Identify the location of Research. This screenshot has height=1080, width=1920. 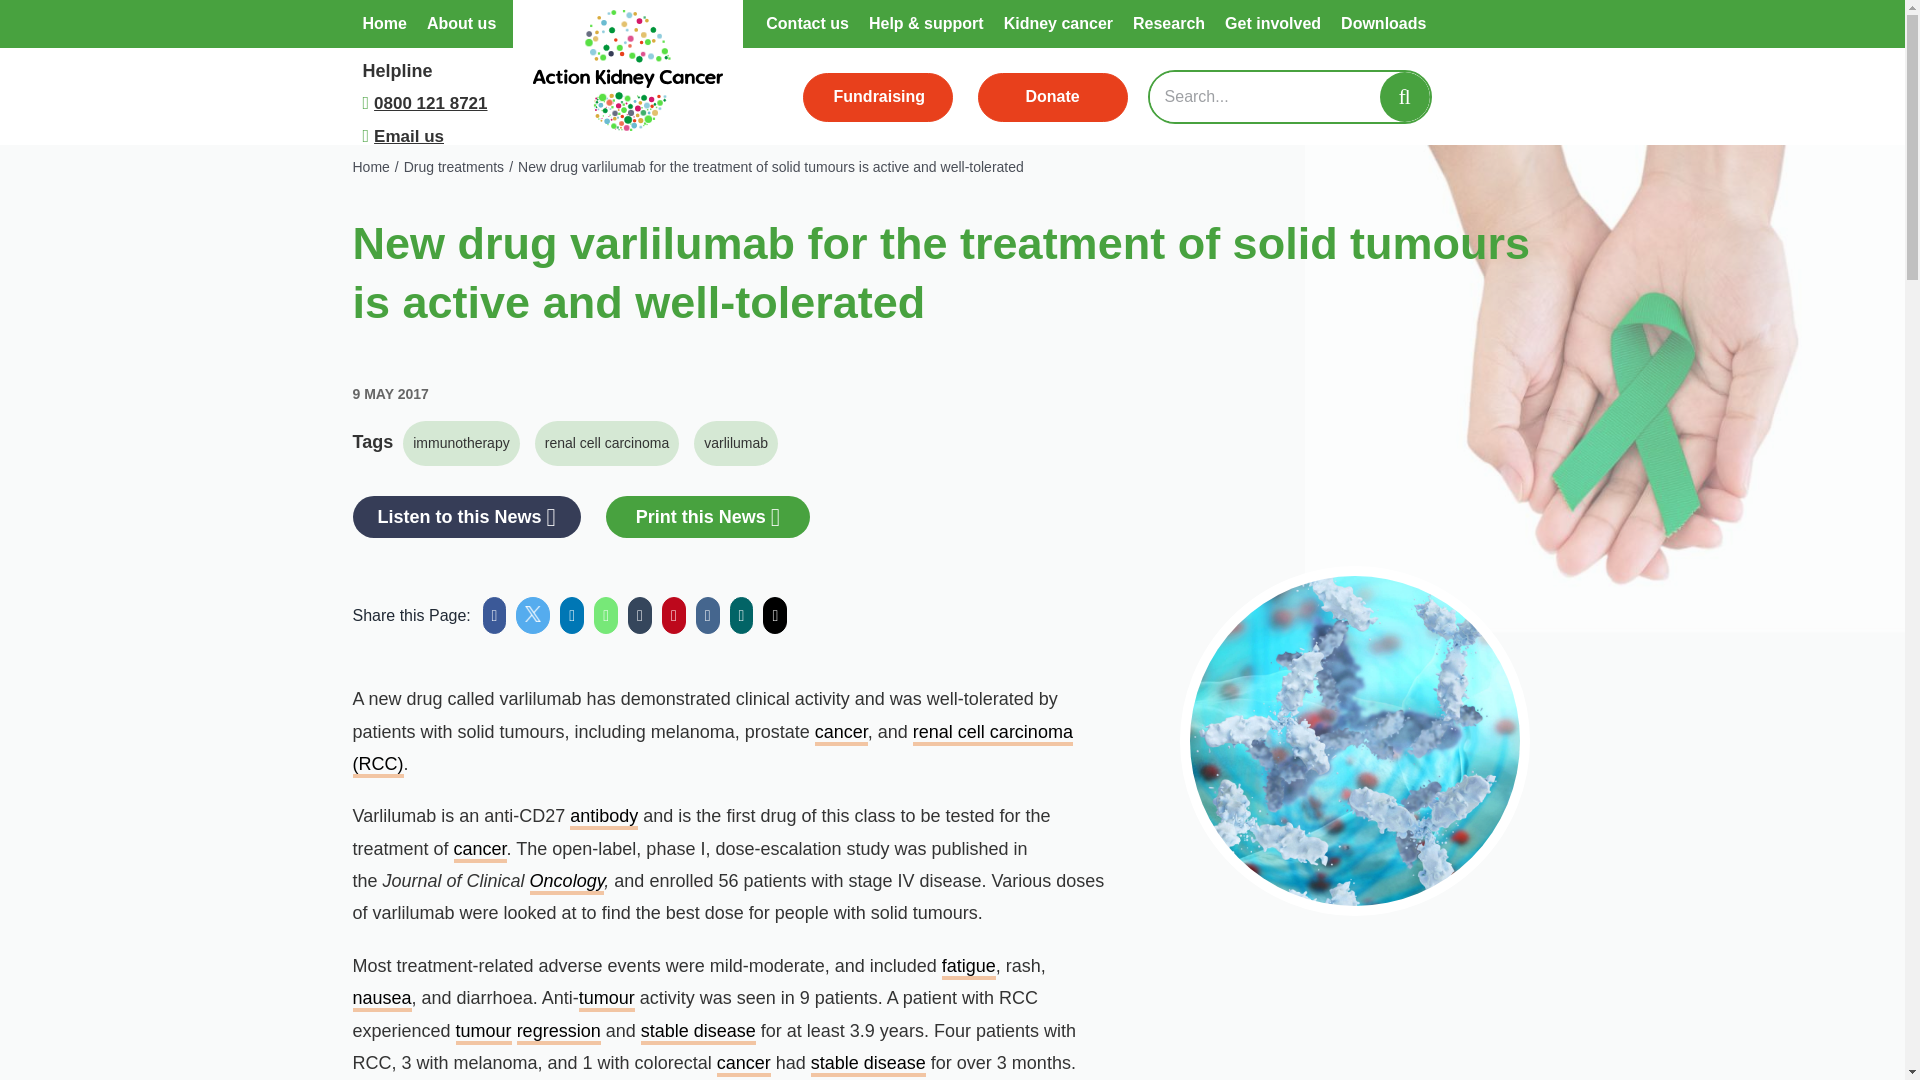
(1168, 24).